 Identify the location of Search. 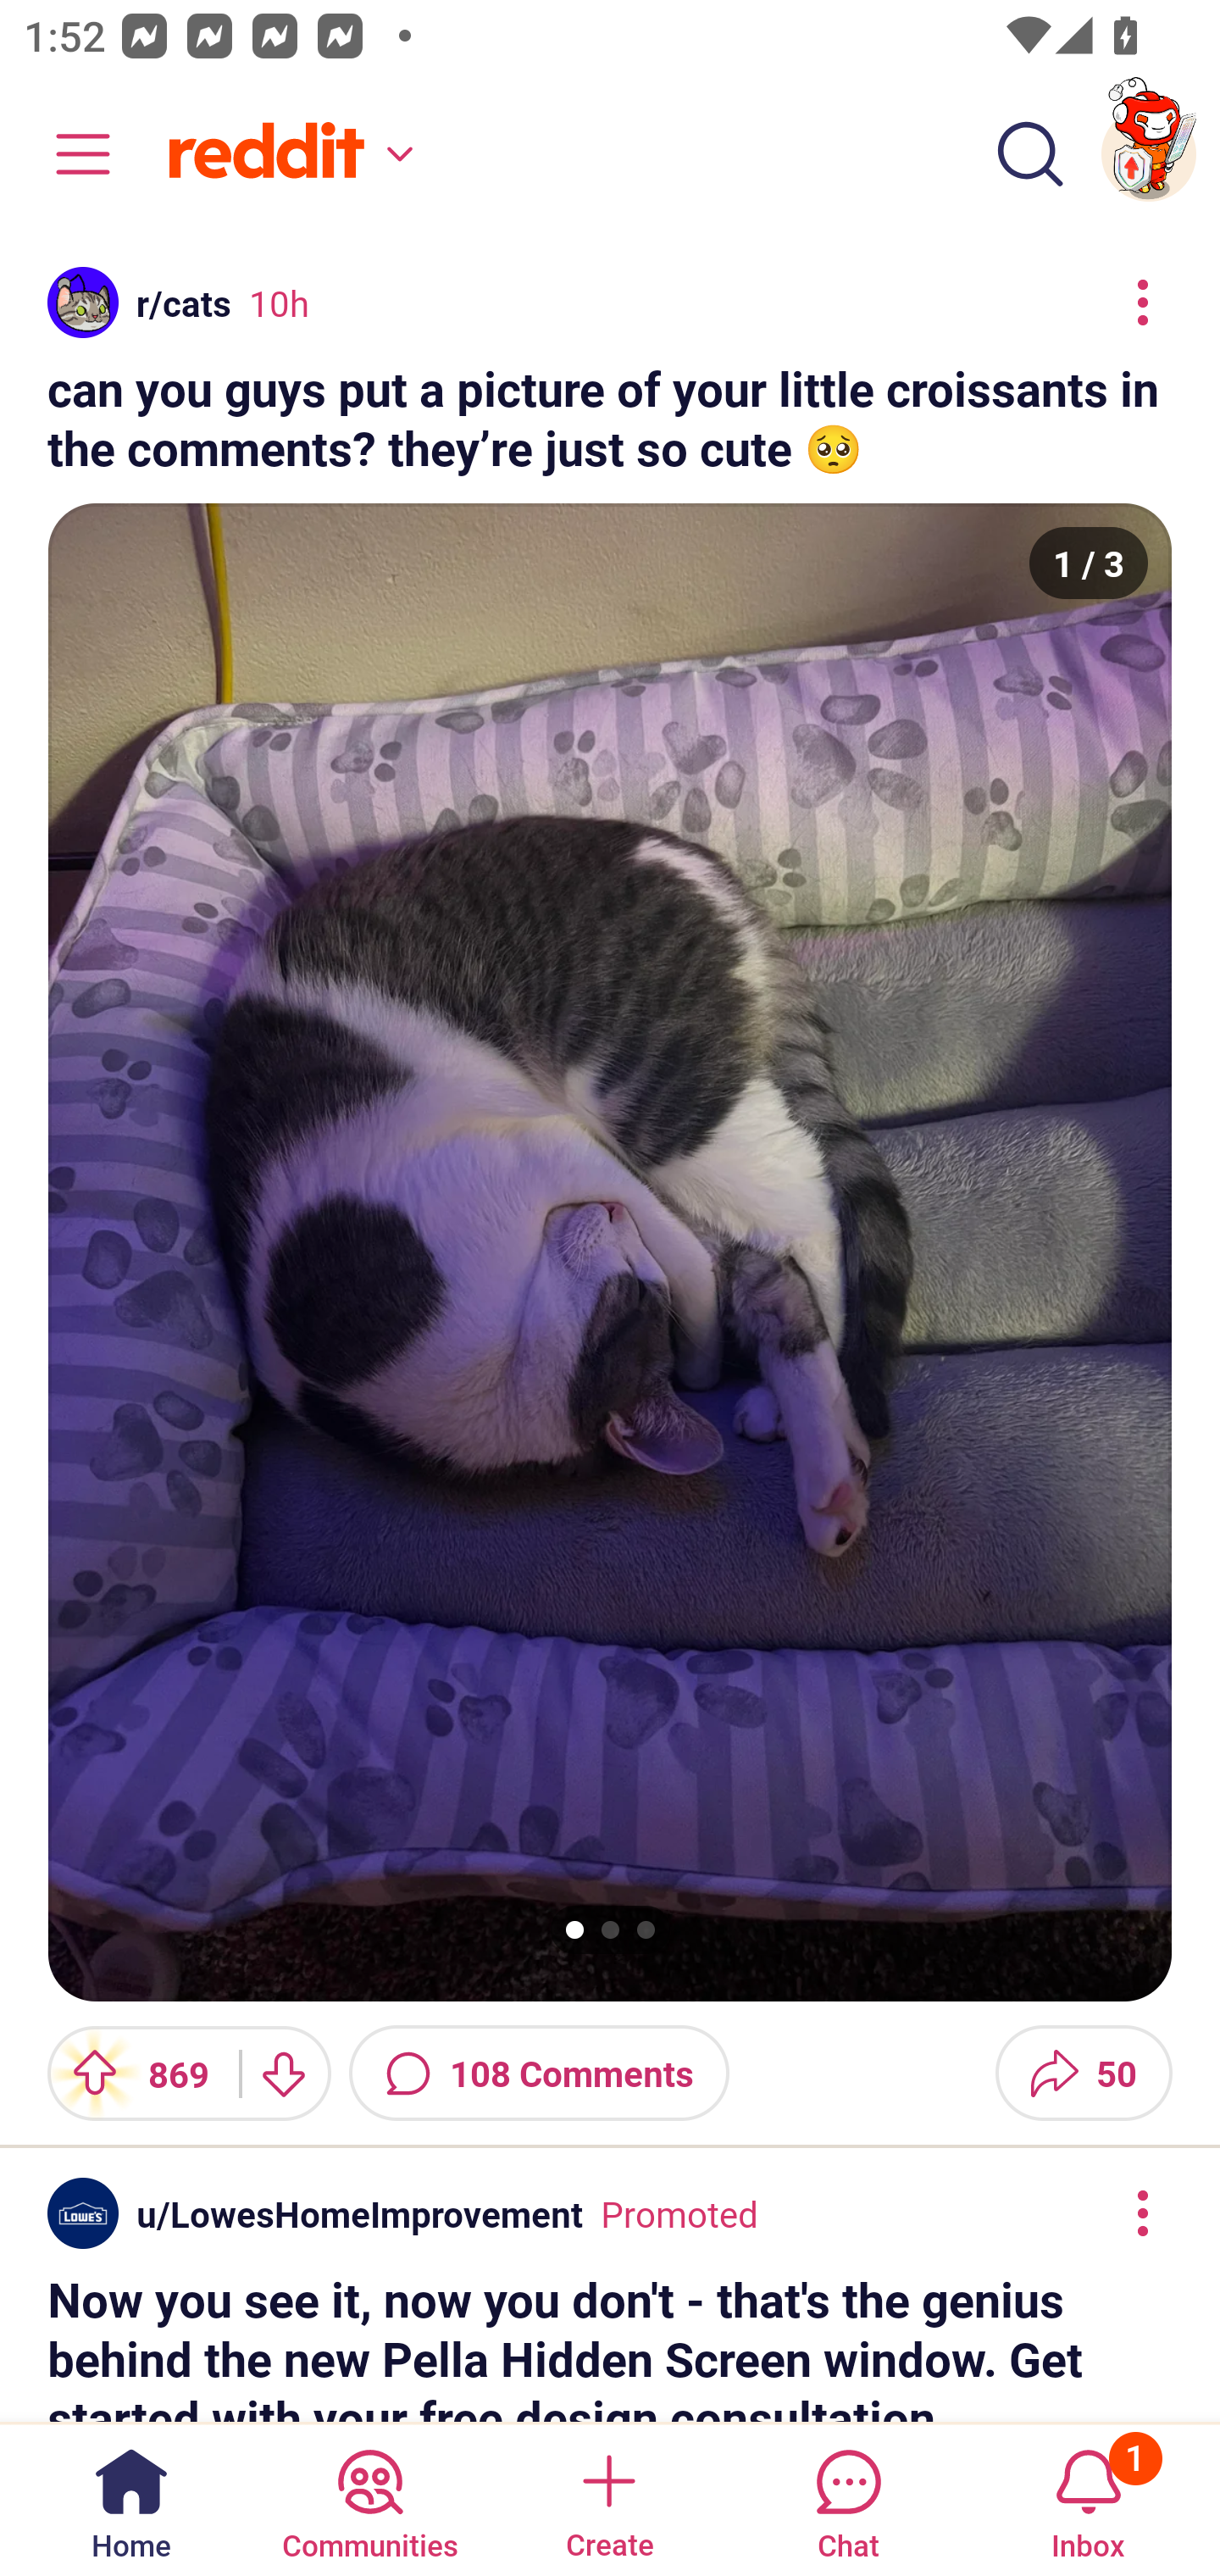
(1030, 154).